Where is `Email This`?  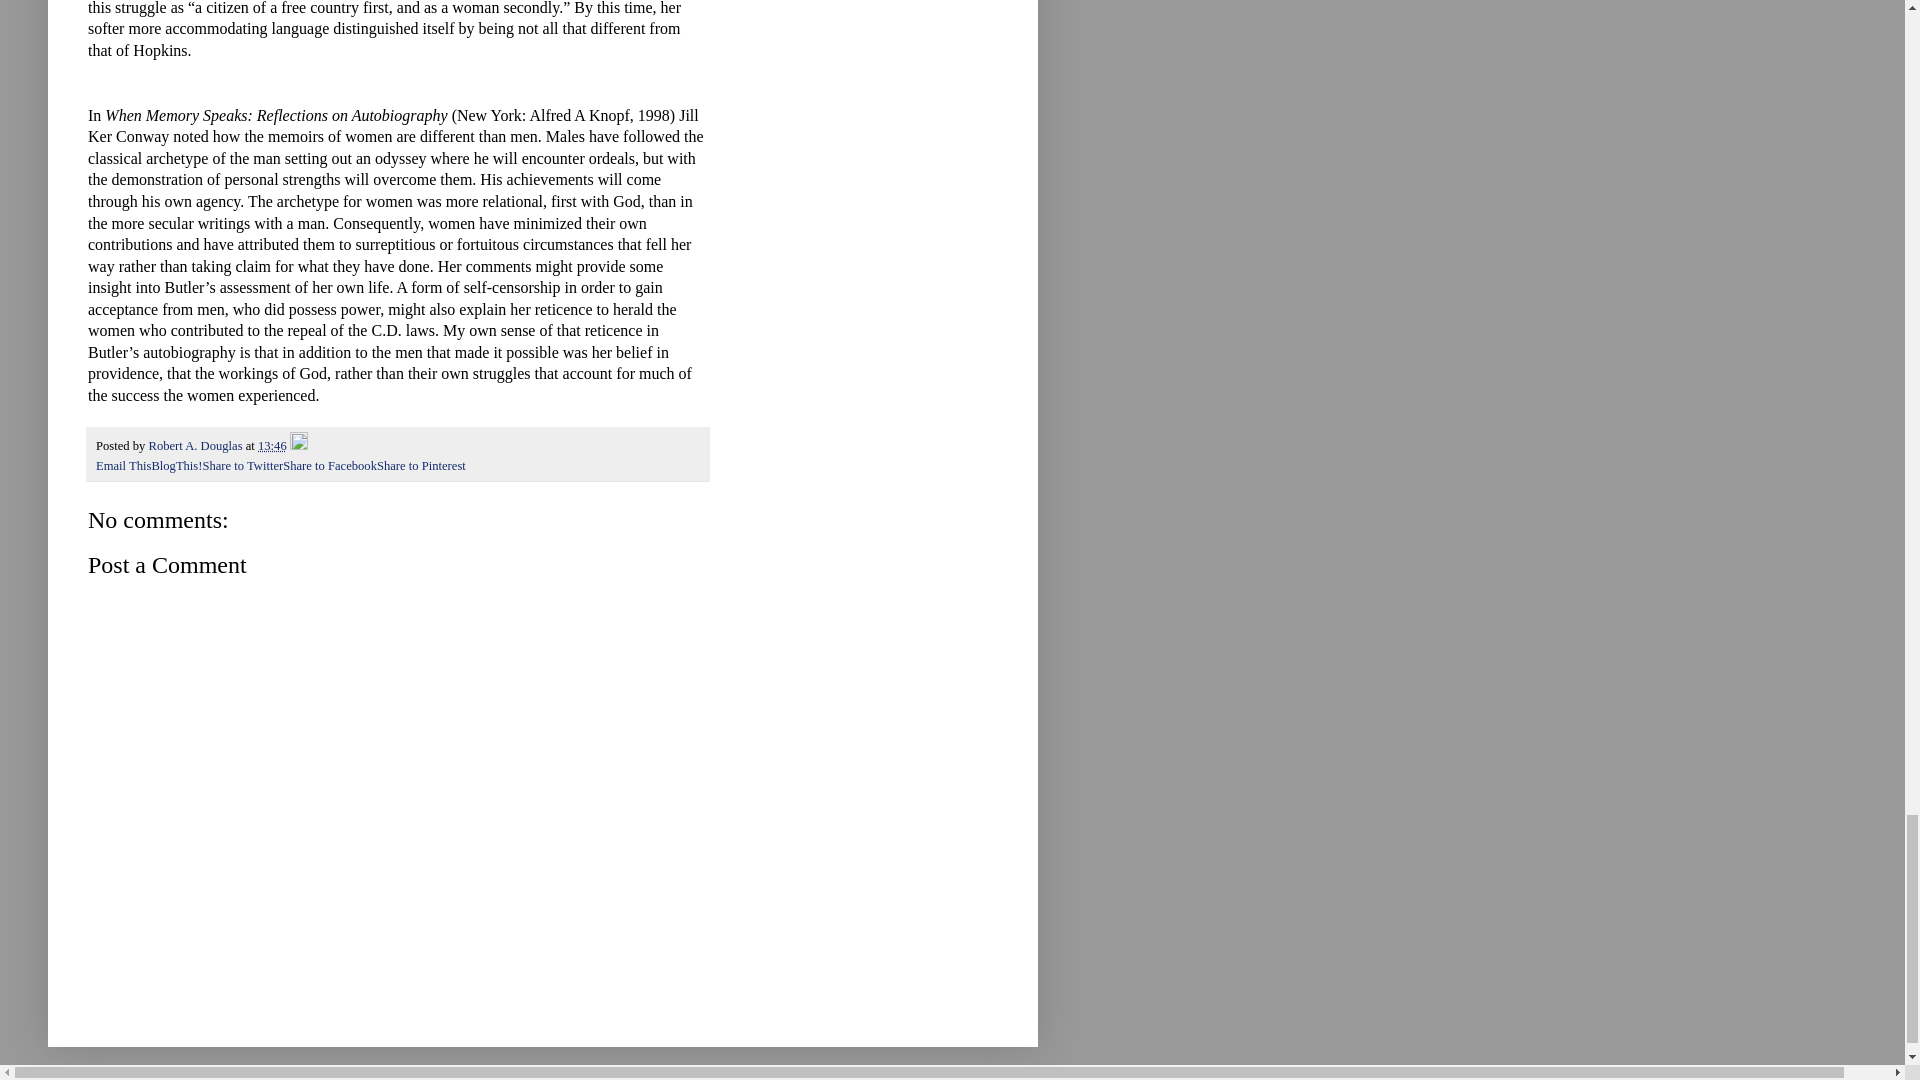
Email This is located at coordinates (124, 466).